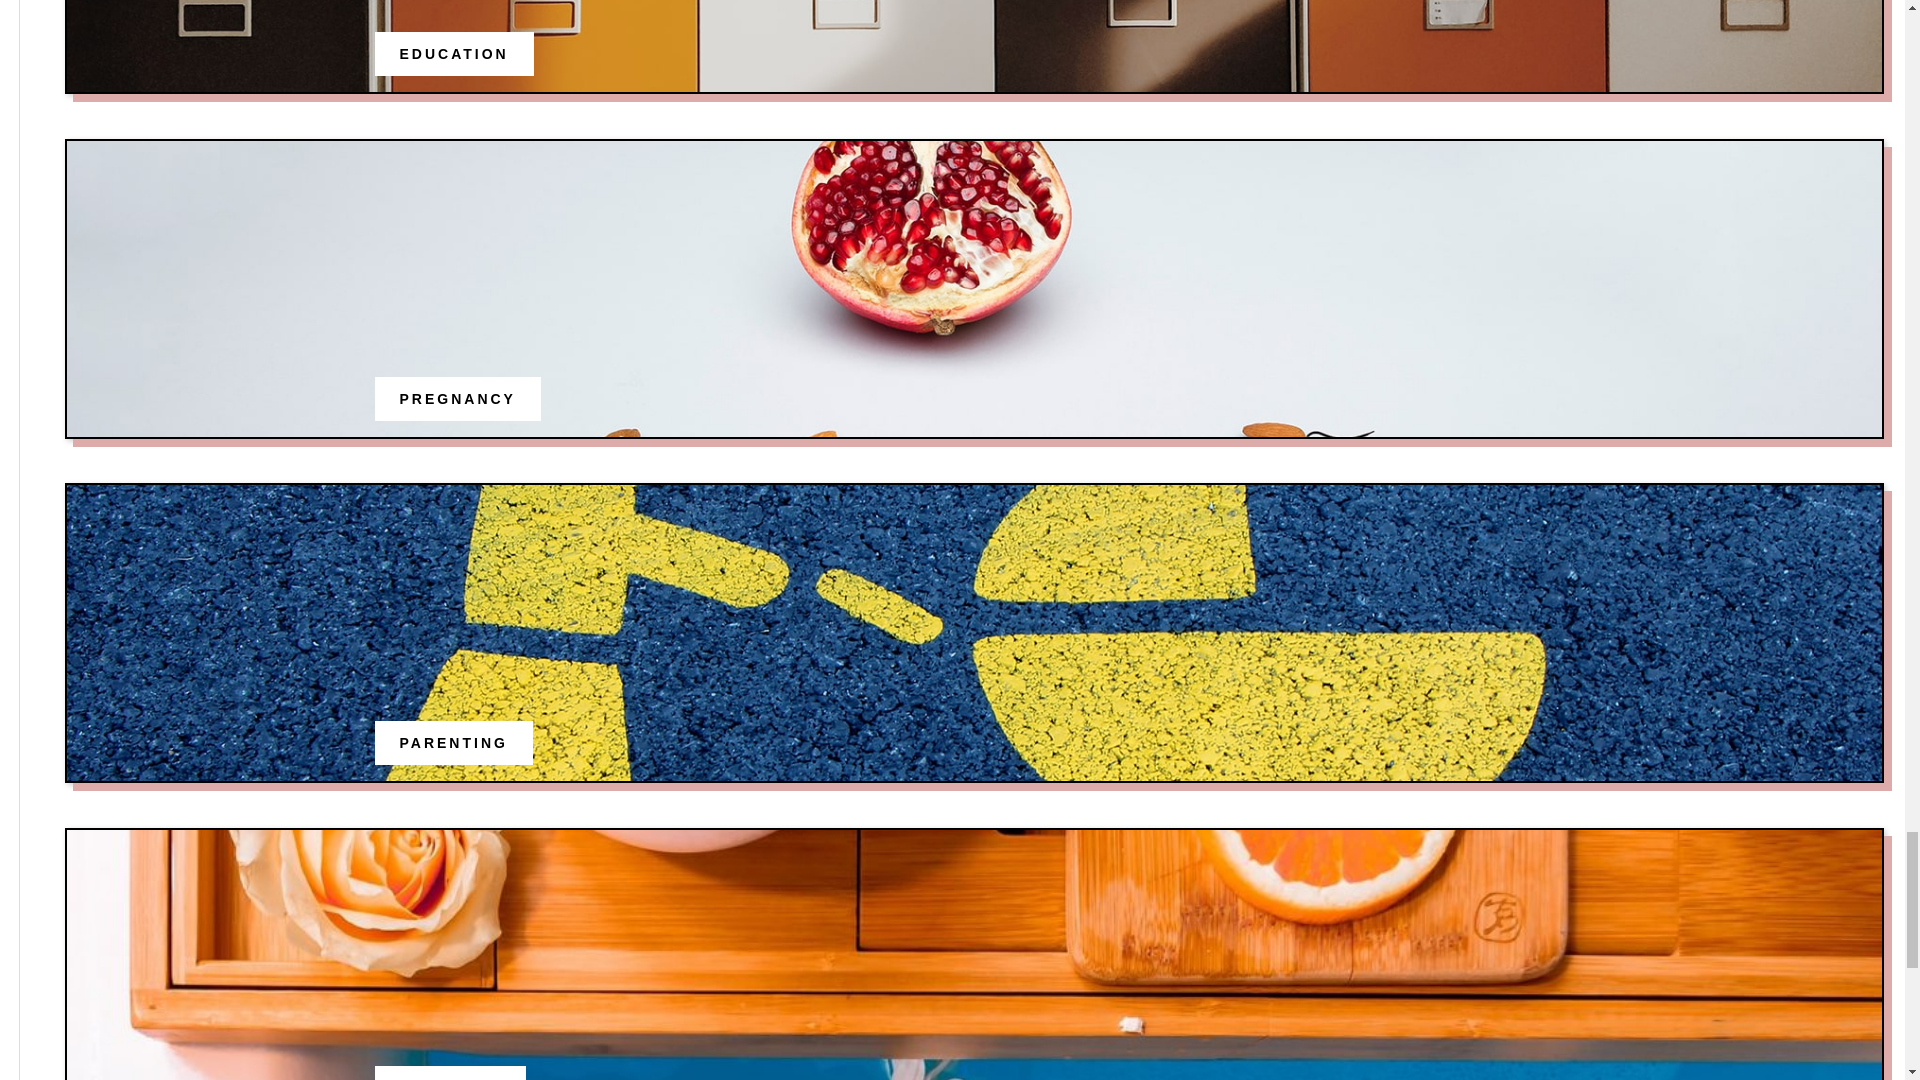 The height and width of the screenshot is (1080, 1920). What do you see at coordinates (458, 398) in the screenshot?
I see `PREGNANCY` at bounding box center [458, 398].